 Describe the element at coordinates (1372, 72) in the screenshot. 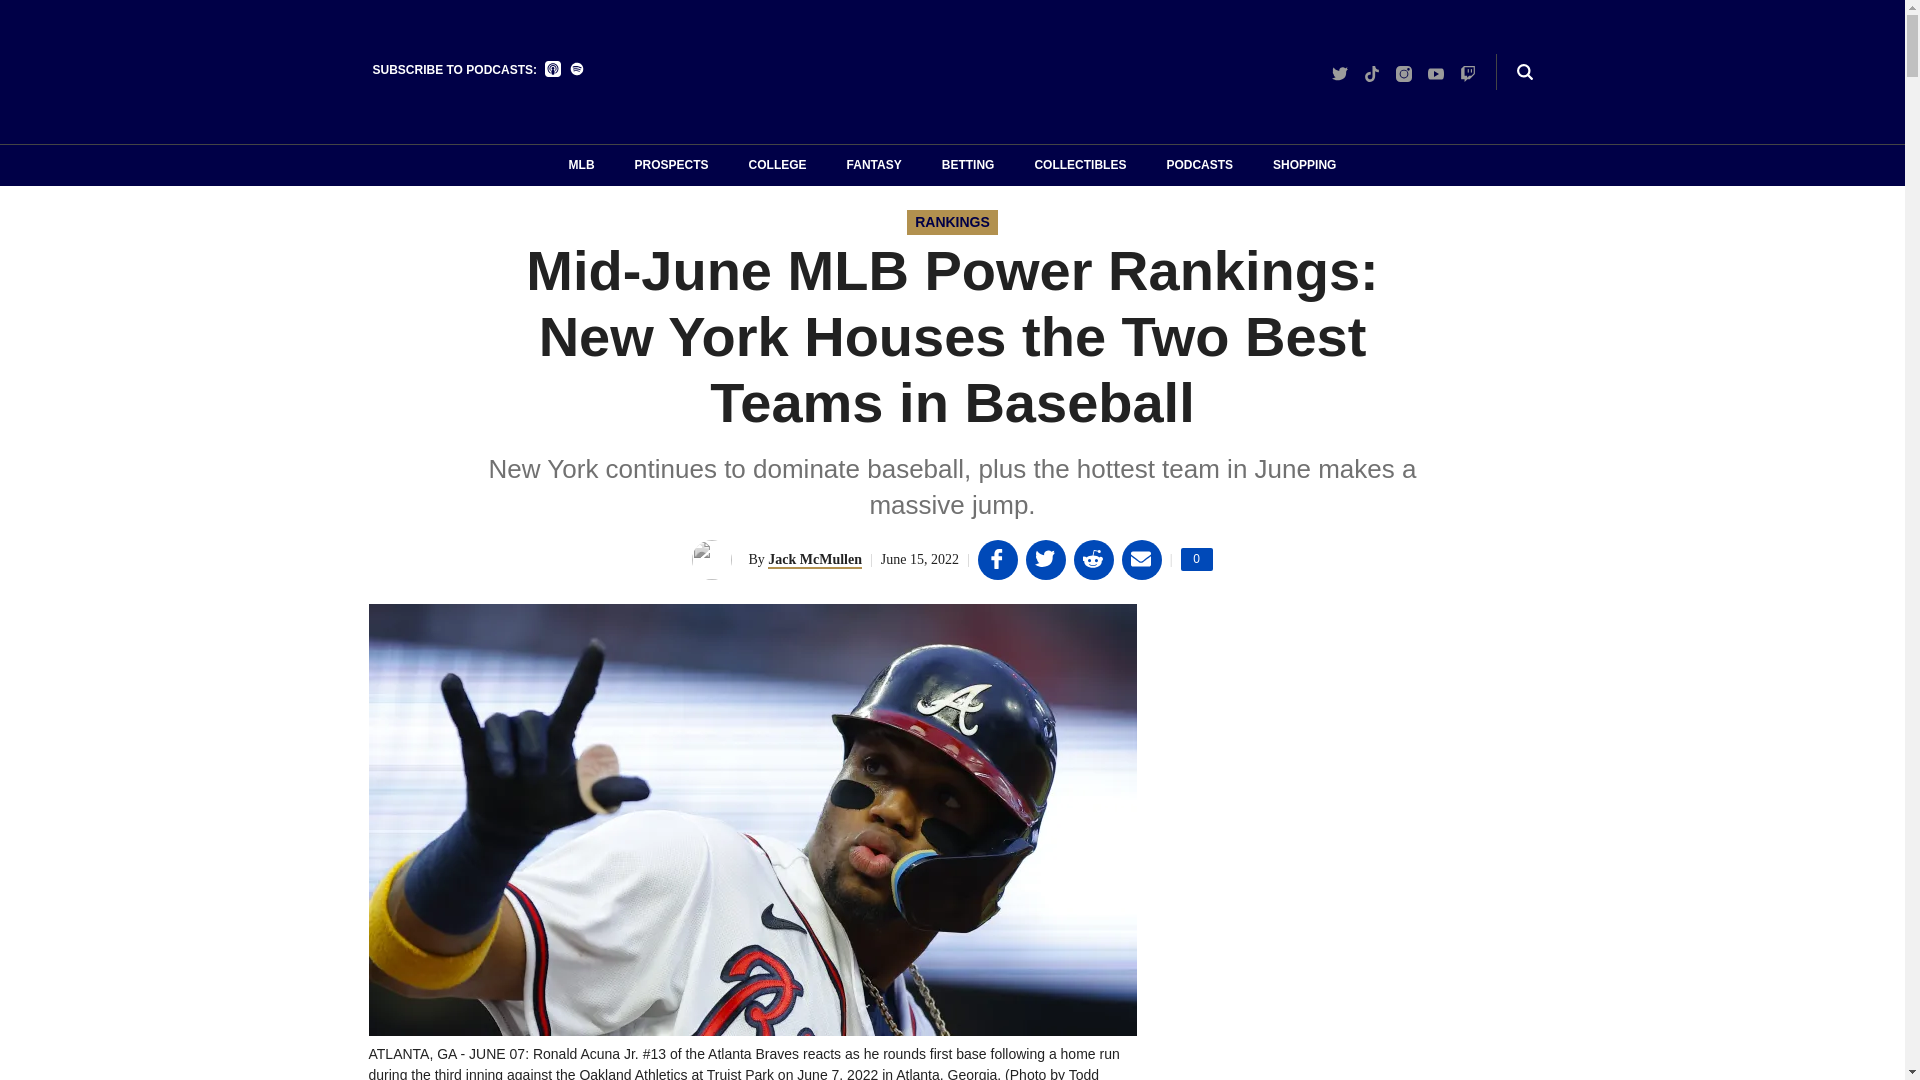

I see `COLLECTIBLES` at that location.